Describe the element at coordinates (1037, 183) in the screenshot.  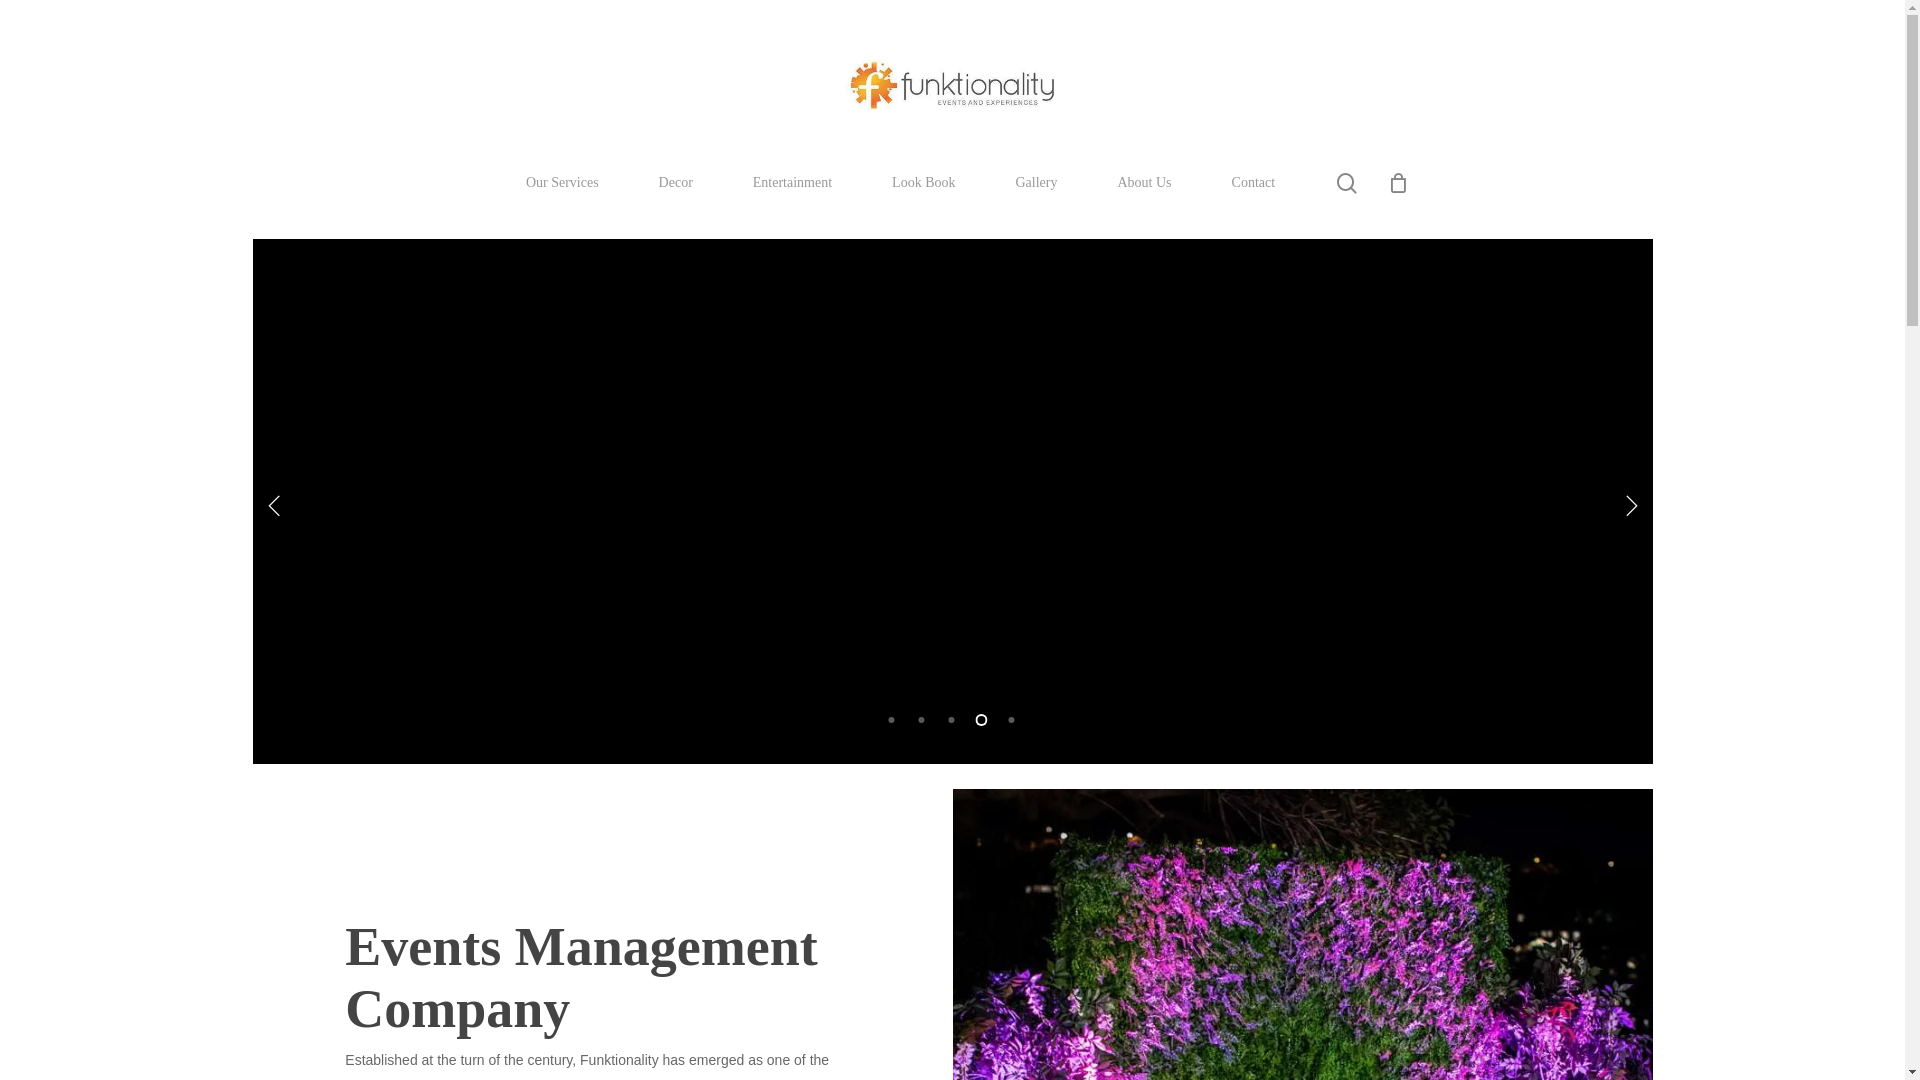
I see `Gallery` at that location.